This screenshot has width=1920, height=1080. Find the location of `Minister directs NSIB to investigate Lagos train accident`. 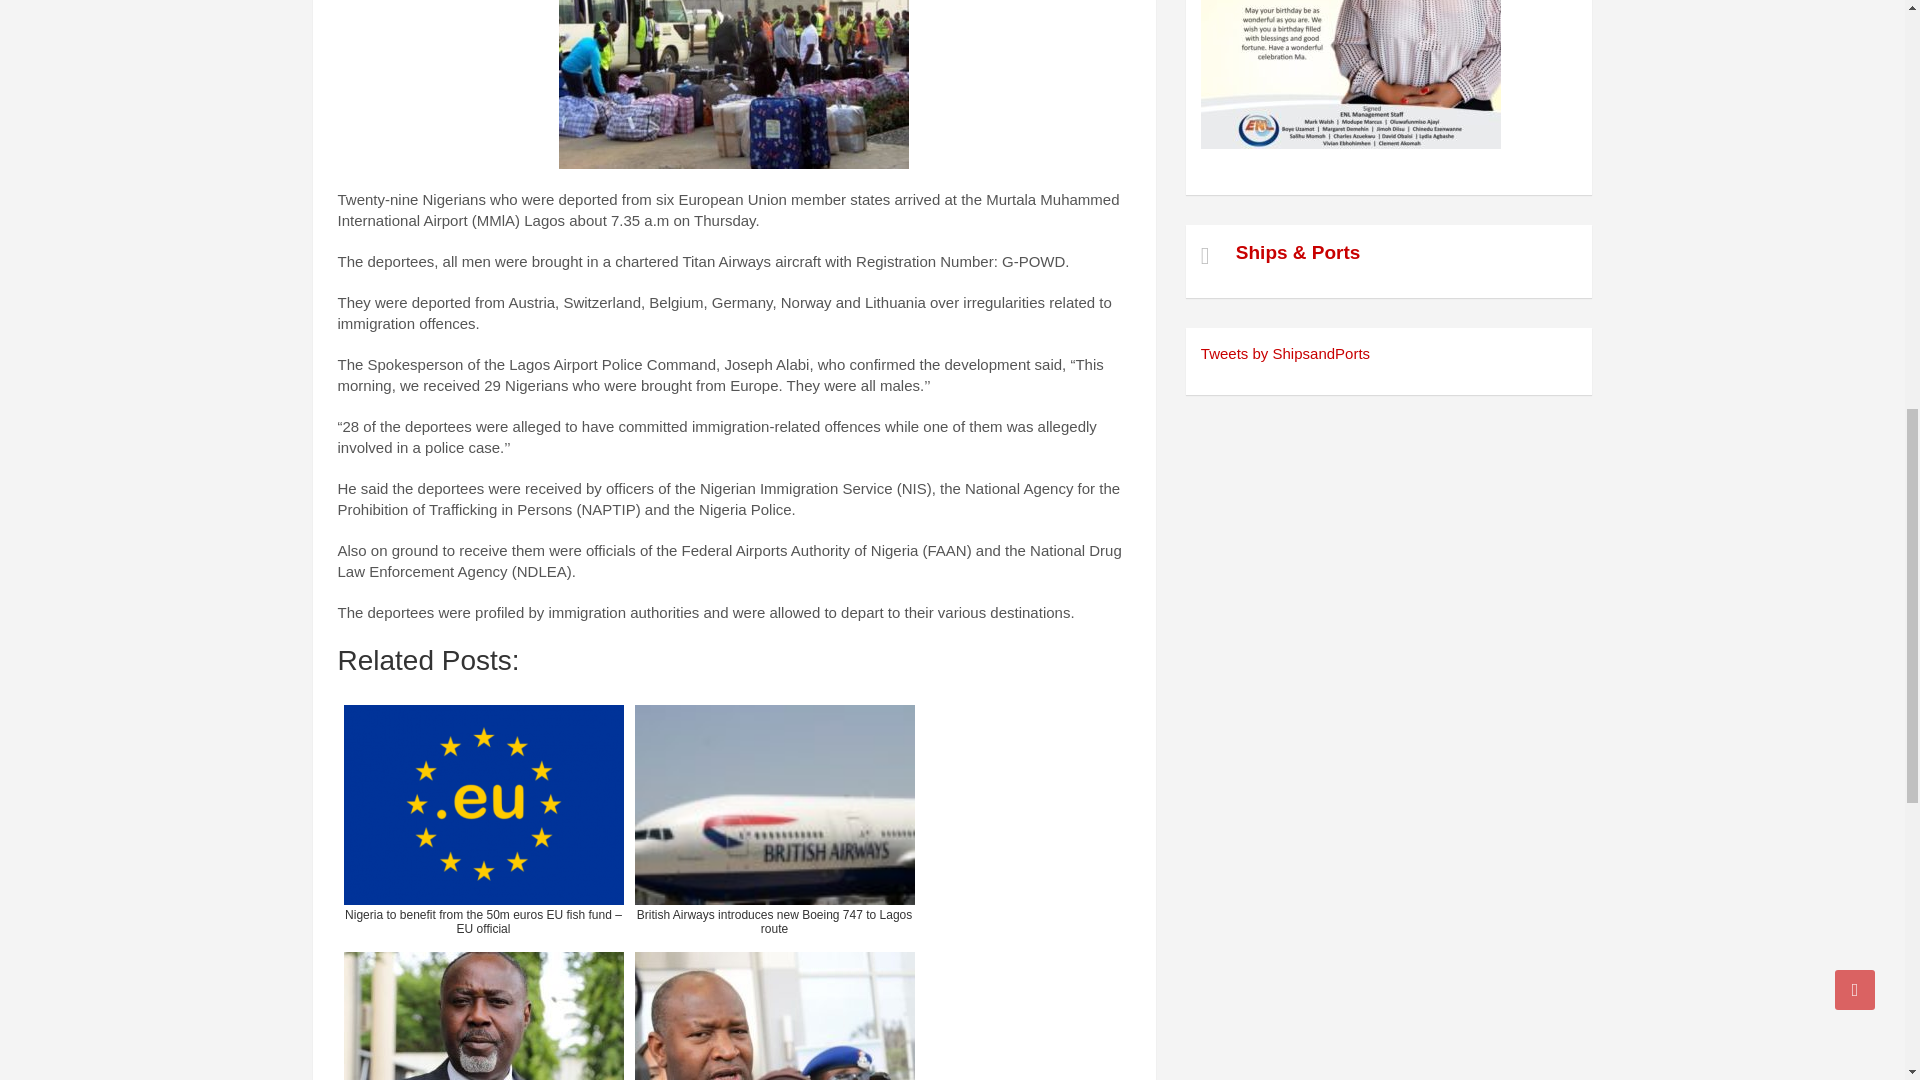

Minister directs NSIB to investigate Lagos train accident is located at coordinates (773, 1013).